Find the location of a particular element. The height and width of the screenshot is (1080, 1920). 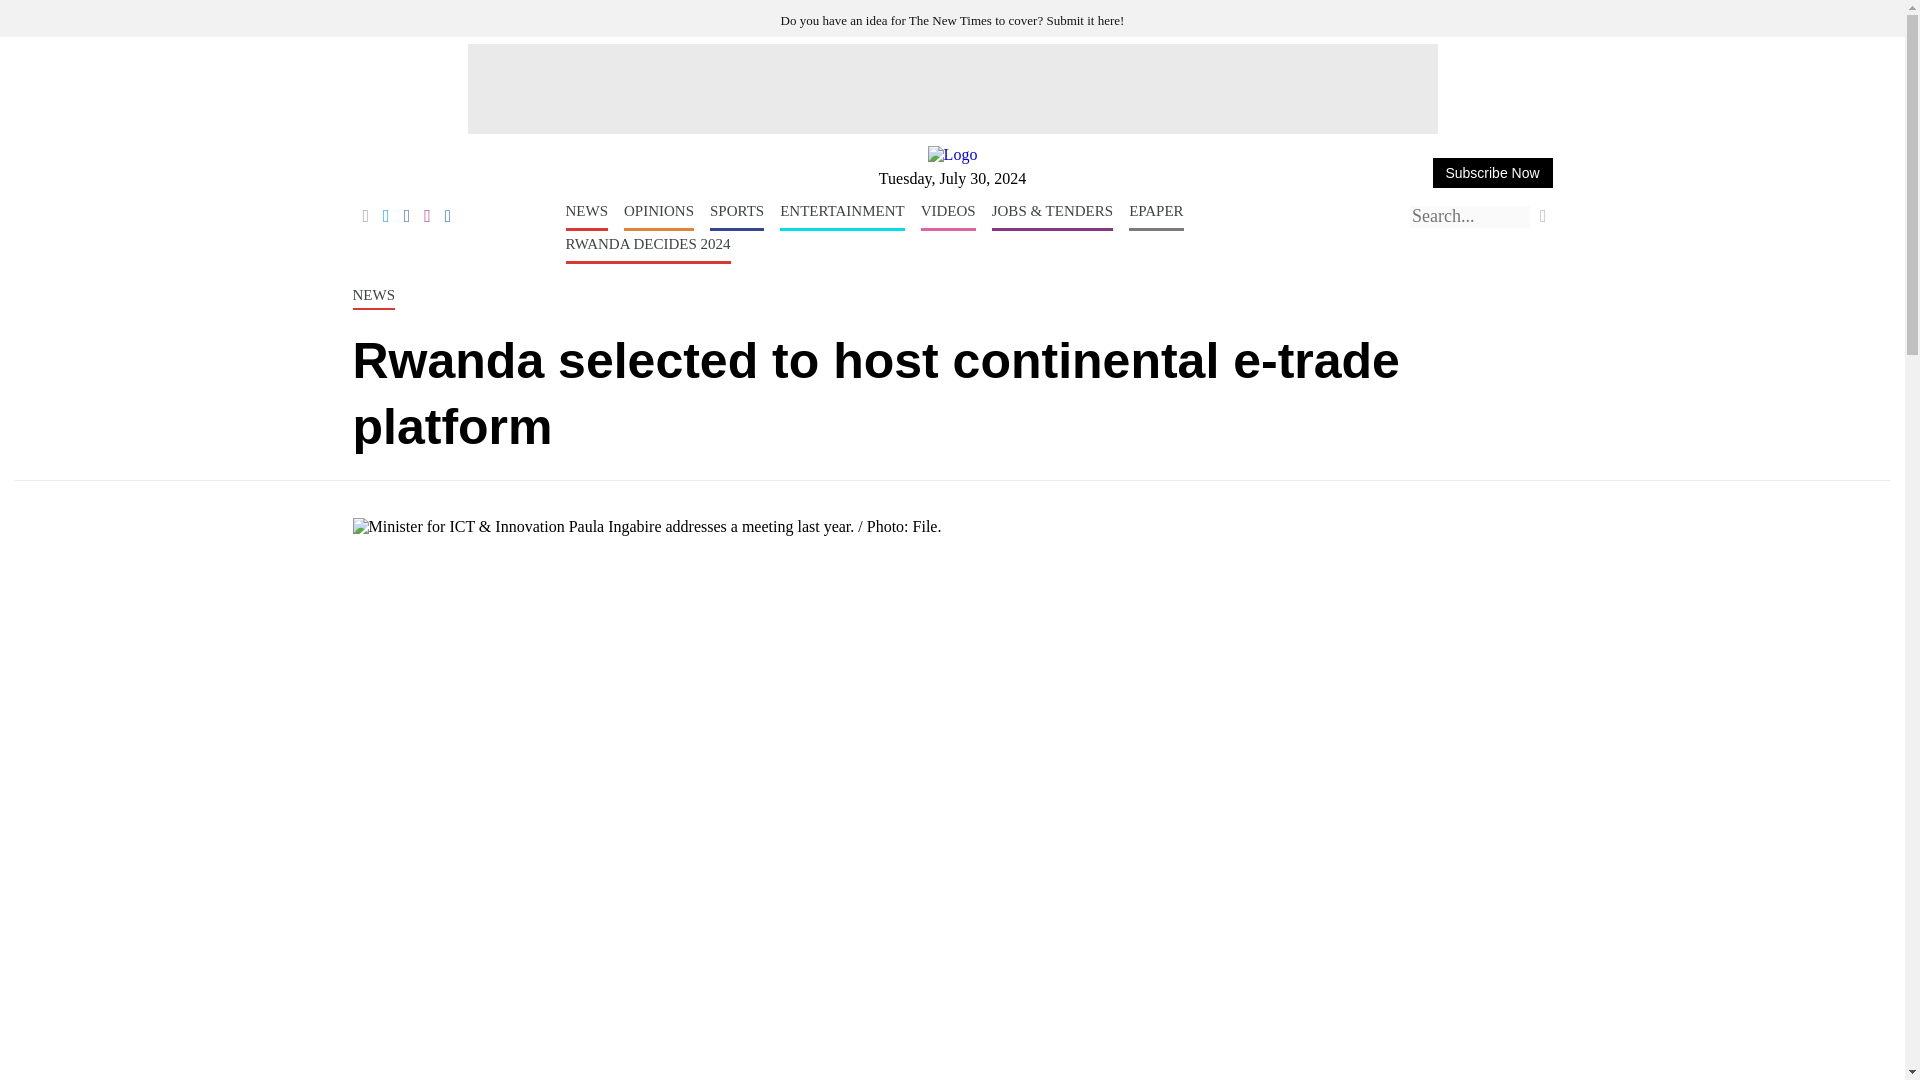

Subscribe Now is located at coordinates (1492, 172).